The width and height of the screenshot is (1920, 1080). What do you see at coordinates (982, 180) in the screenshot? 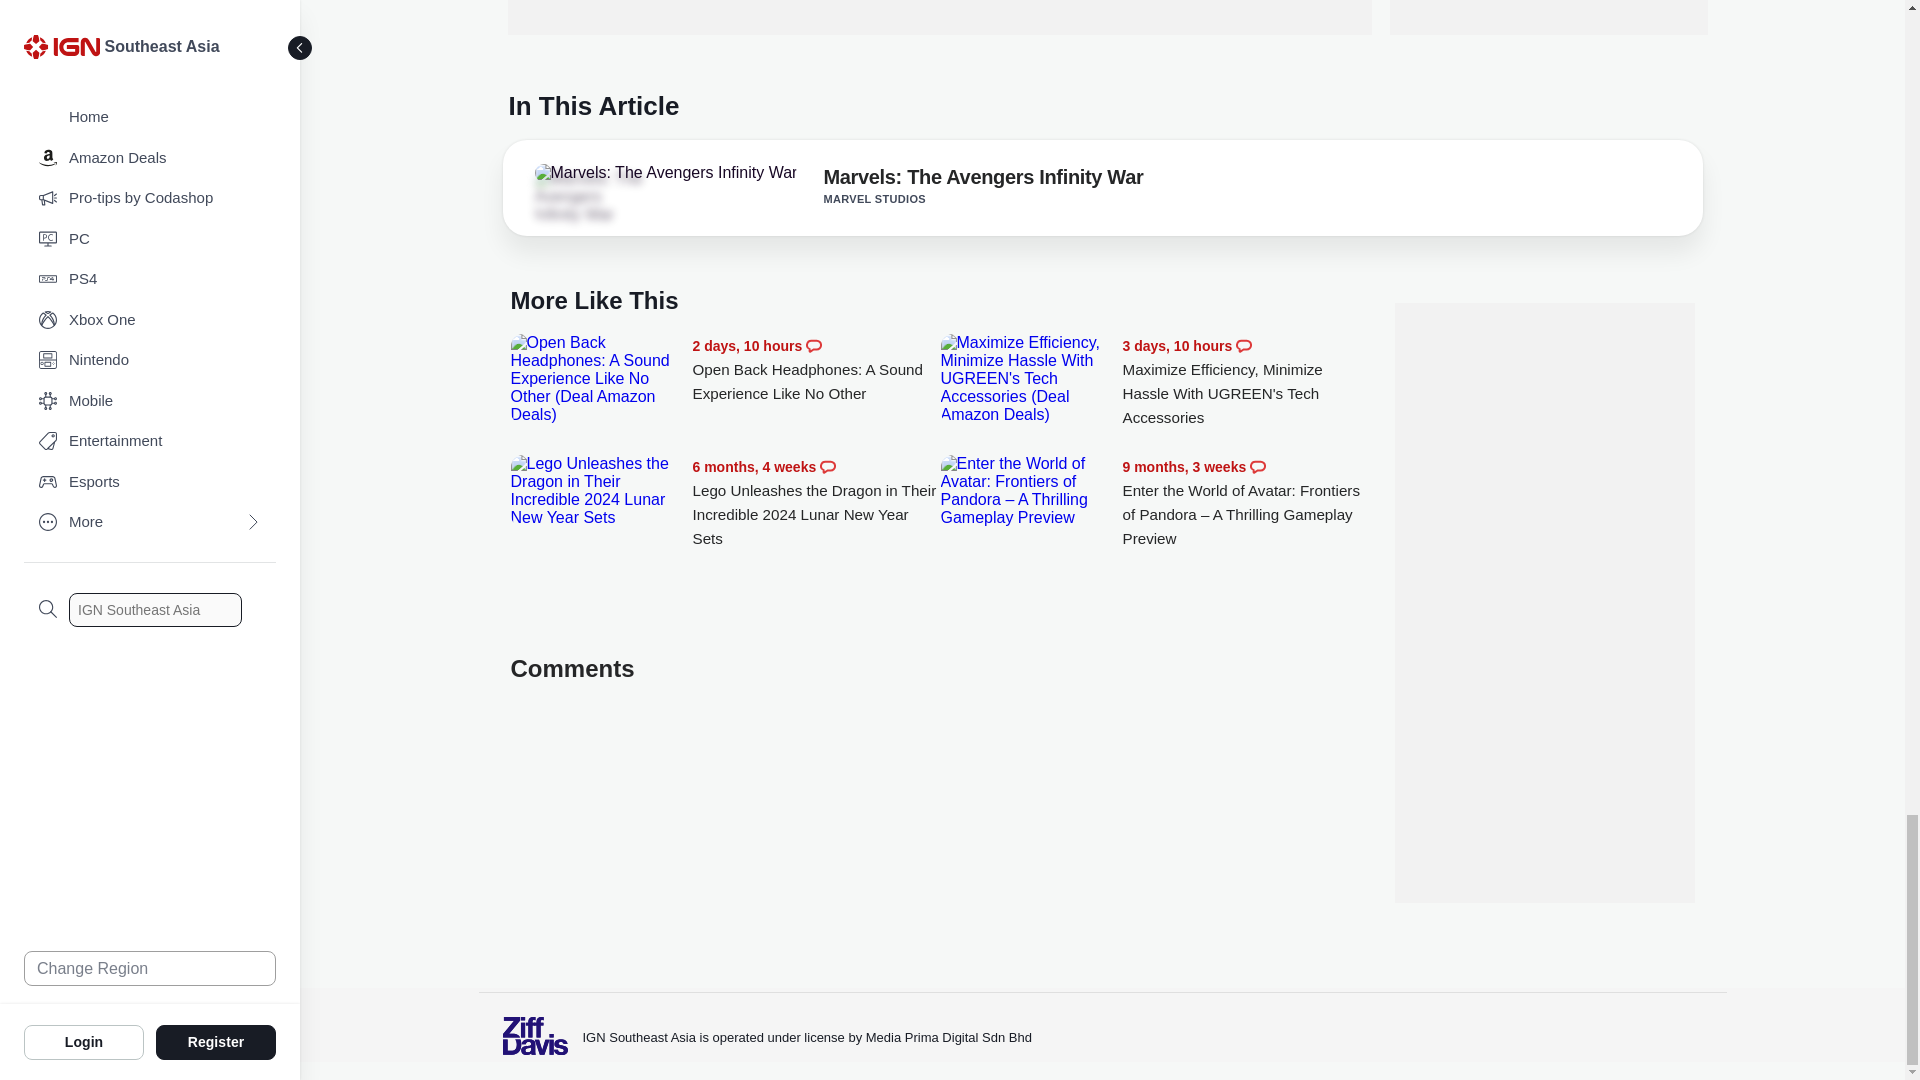
I see `Marvels: The Avengers Infinity War` at bounding box center [982, 180].